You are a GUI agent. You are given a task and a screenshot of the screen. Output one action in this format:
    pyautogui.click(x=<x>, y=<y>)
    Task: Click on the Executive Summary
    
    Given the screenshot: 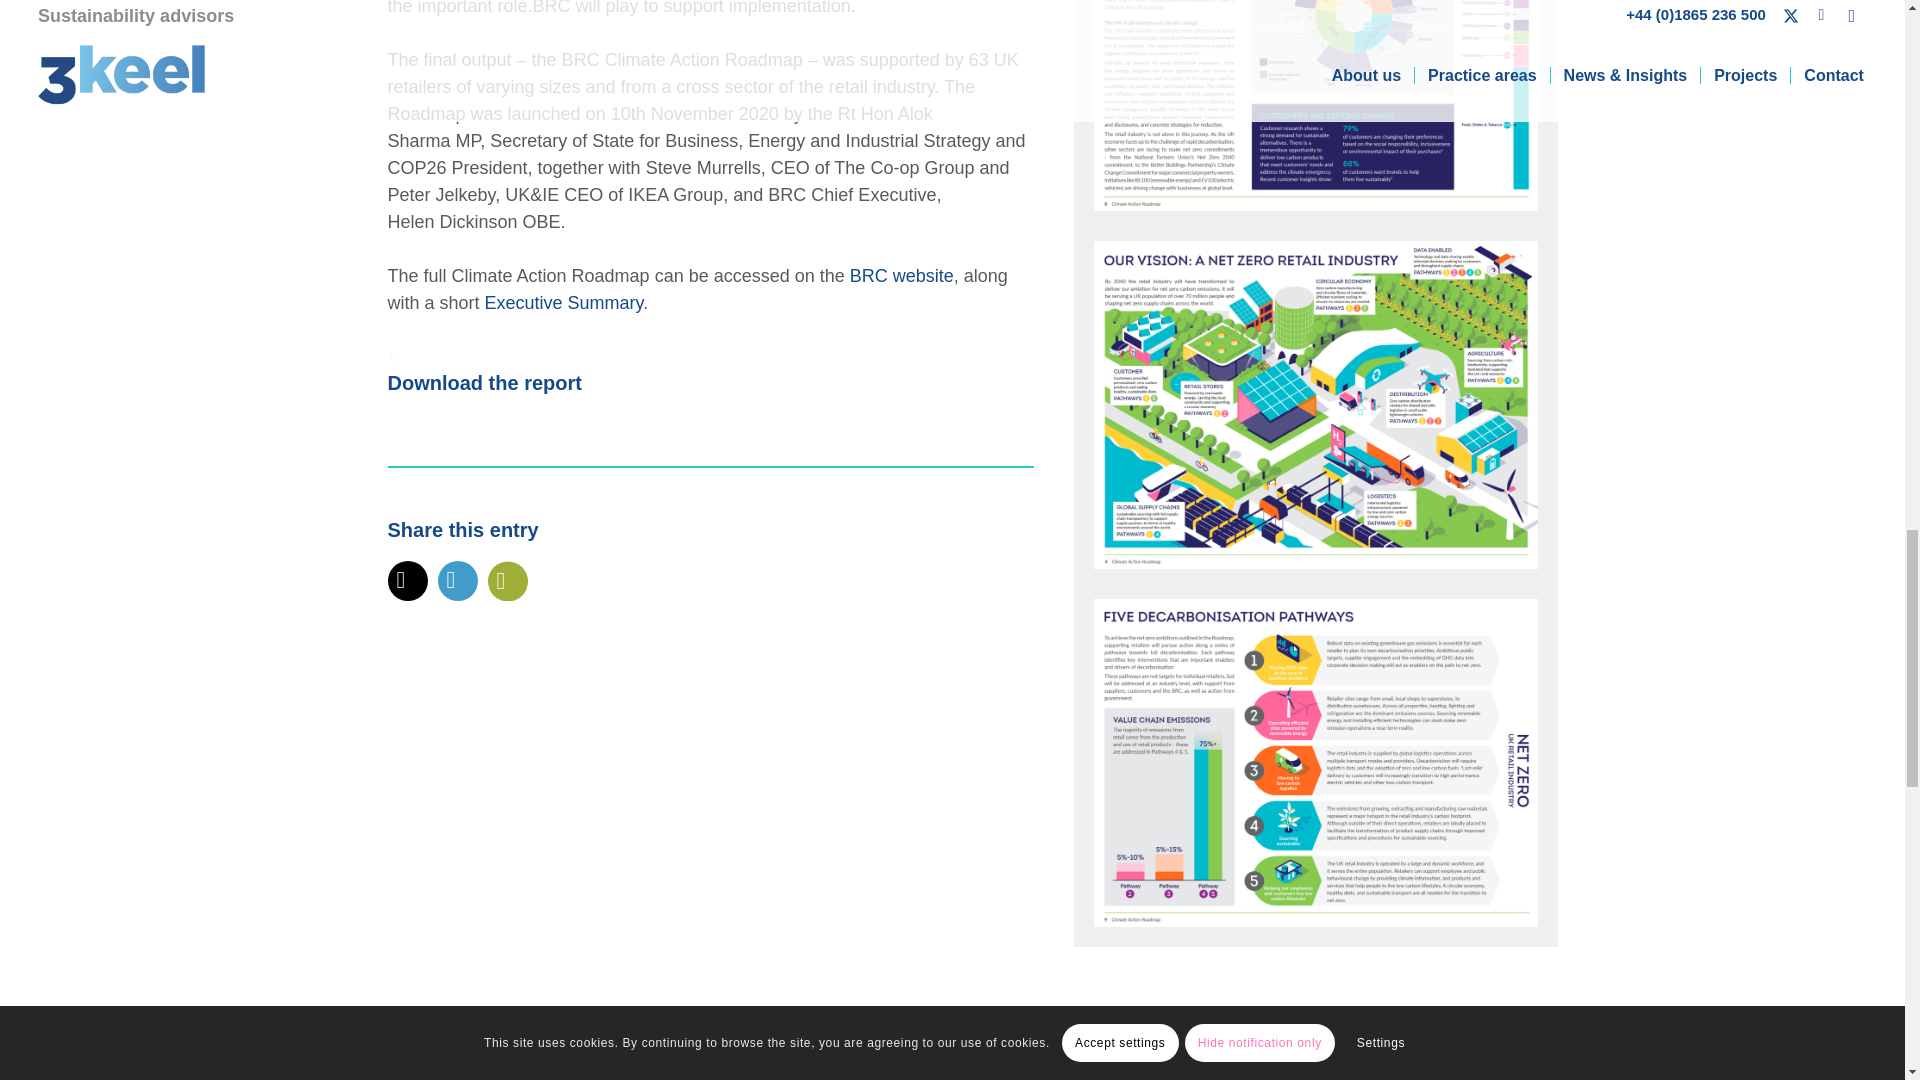 What is the action you would take?
    pyautogui.click(x=564, y=302)
    